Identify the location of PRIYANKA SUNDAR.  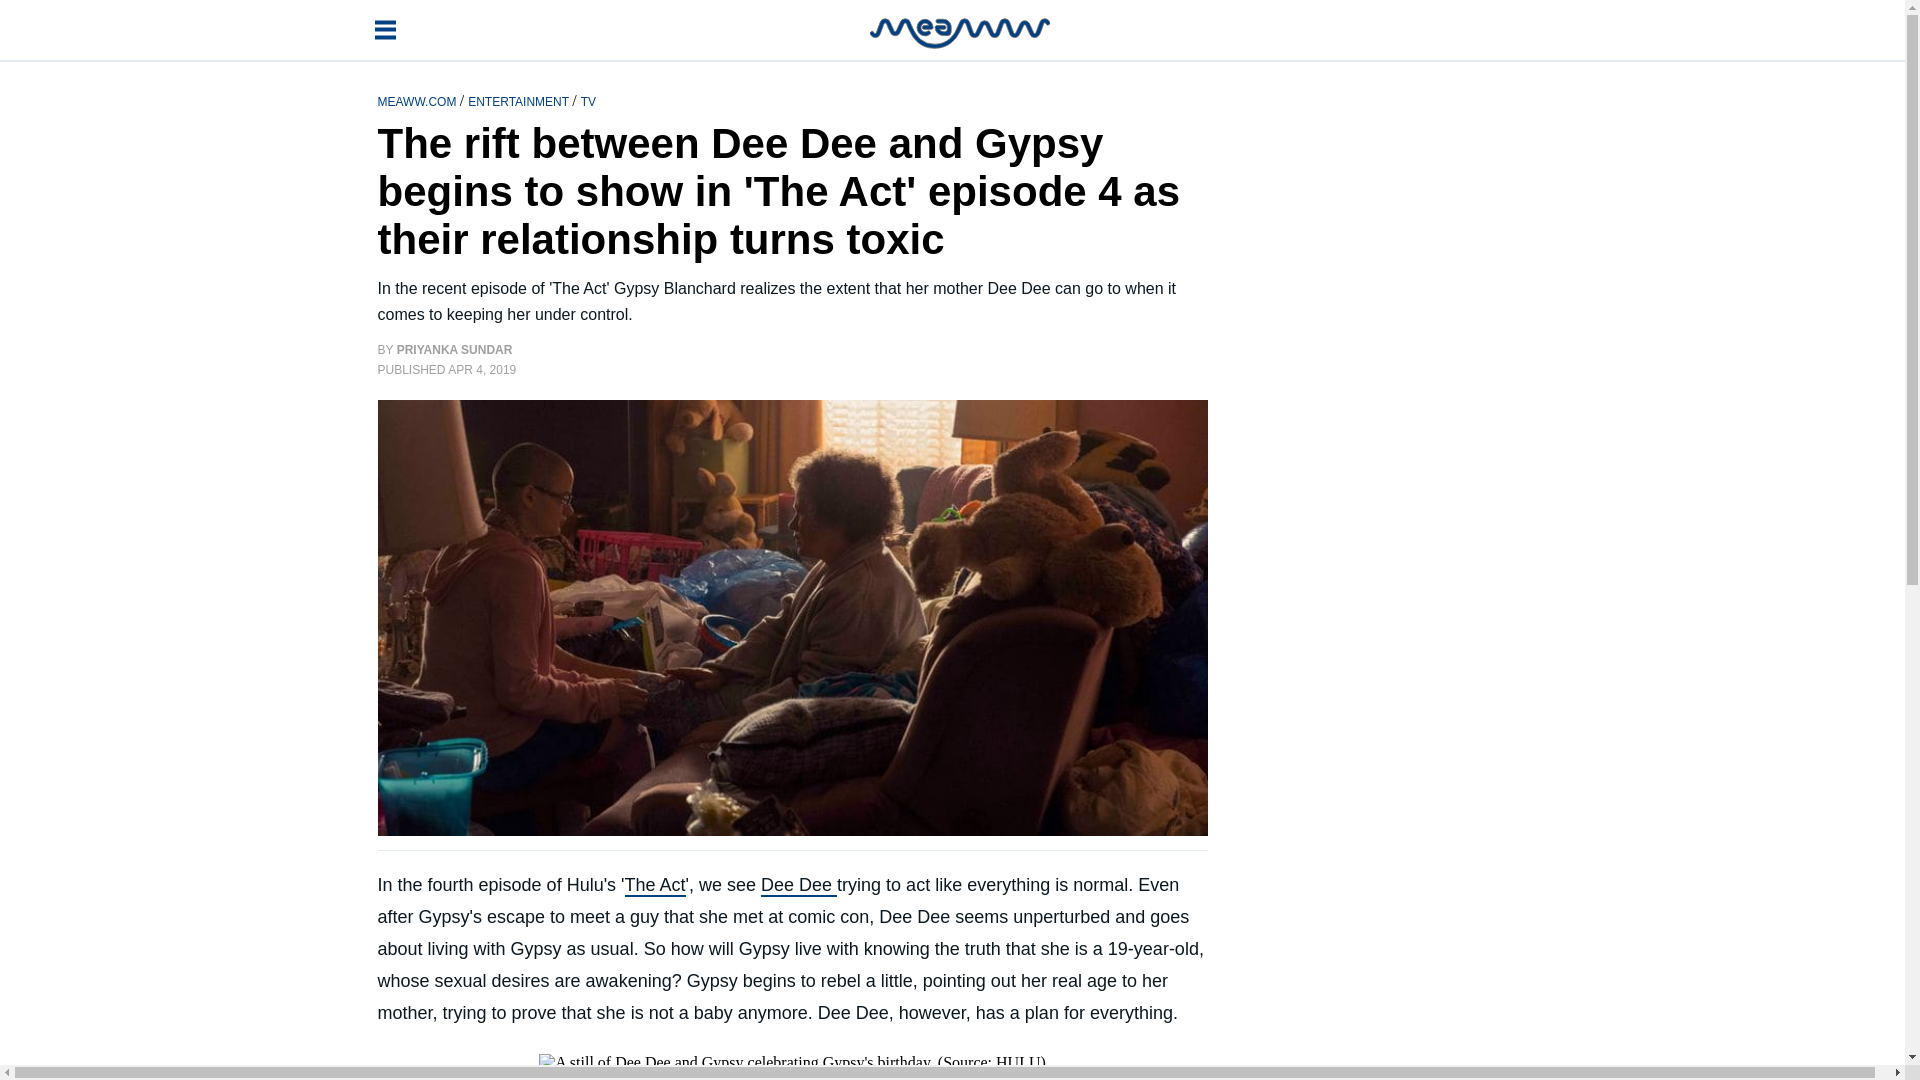
(454, 350).